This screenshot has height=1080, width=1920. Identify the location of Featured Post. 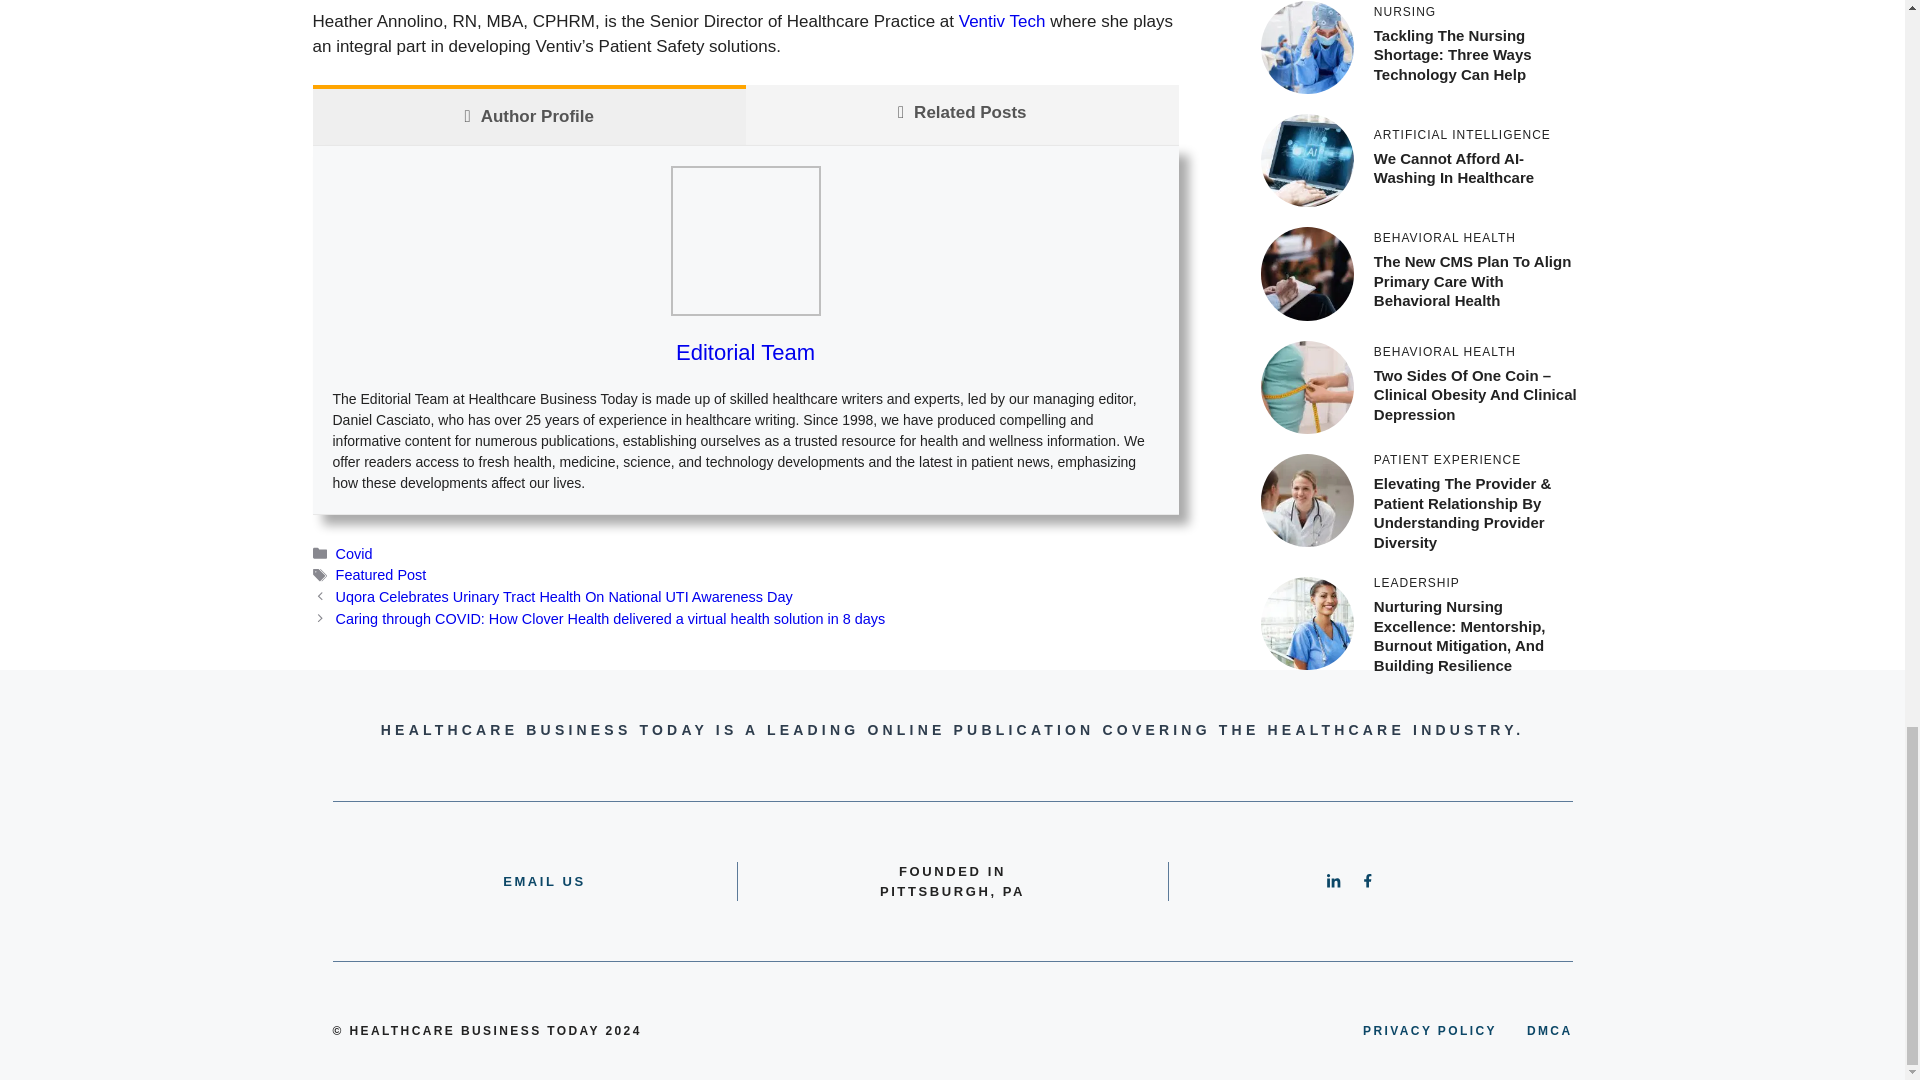
(381, 575).